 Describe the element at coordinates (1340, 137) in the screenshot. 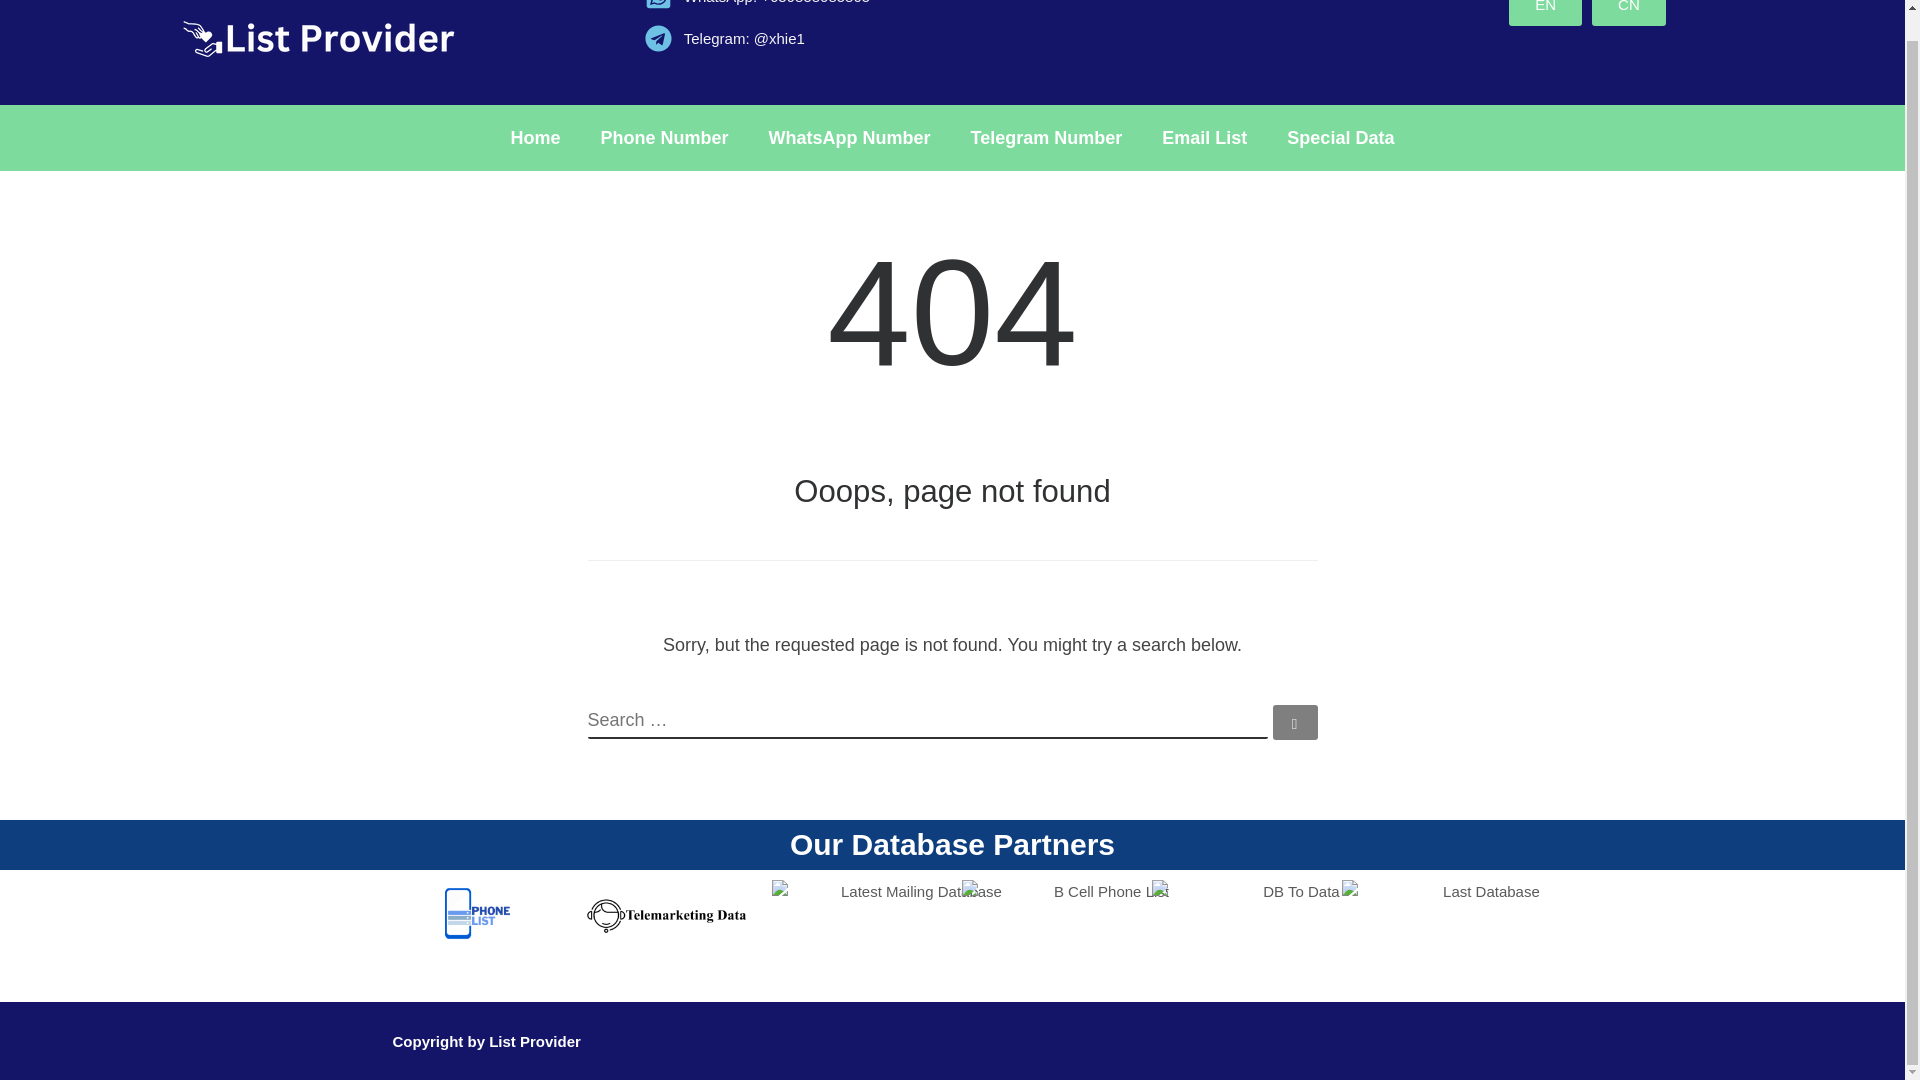

I see `Special Data` at that location.